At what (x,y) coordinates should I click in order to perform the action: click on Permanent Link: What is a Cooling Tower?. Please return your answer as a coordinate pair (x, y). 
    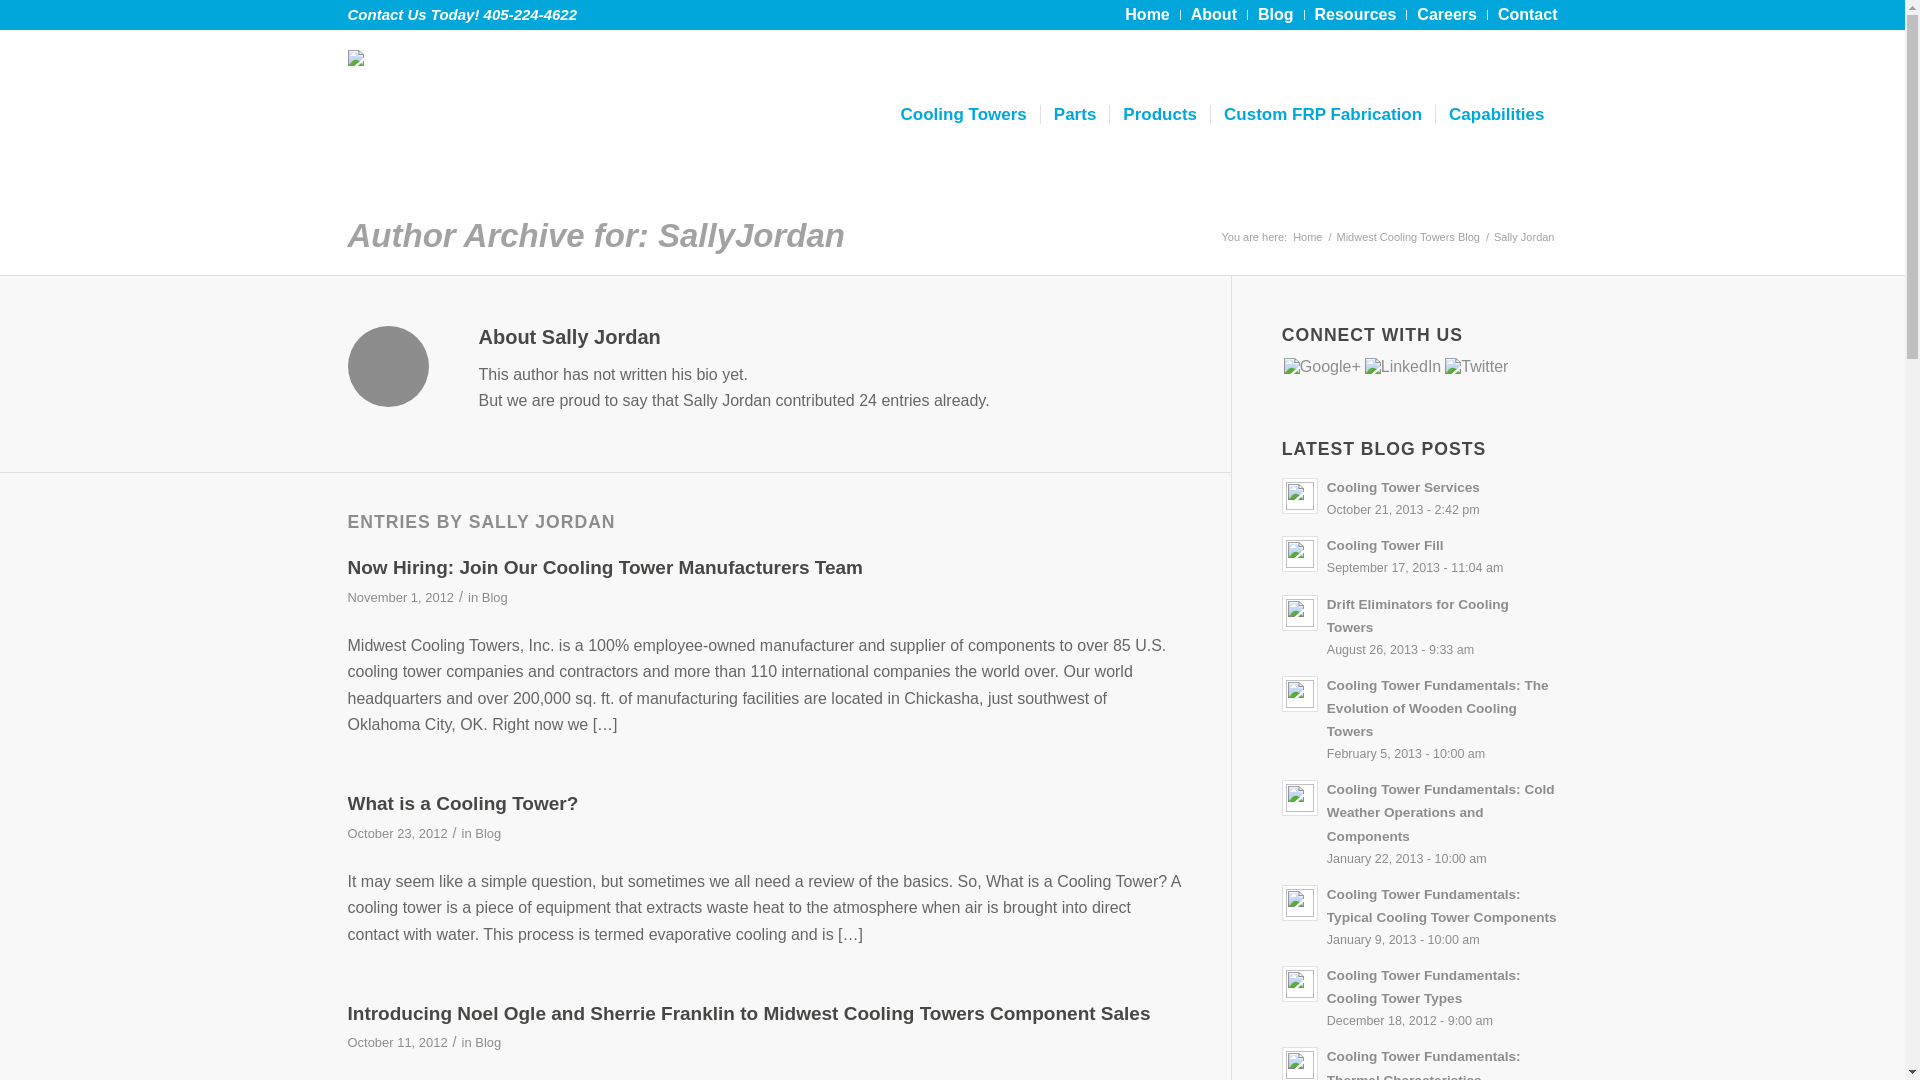
    Looking at the image, I should click on (463, 803).